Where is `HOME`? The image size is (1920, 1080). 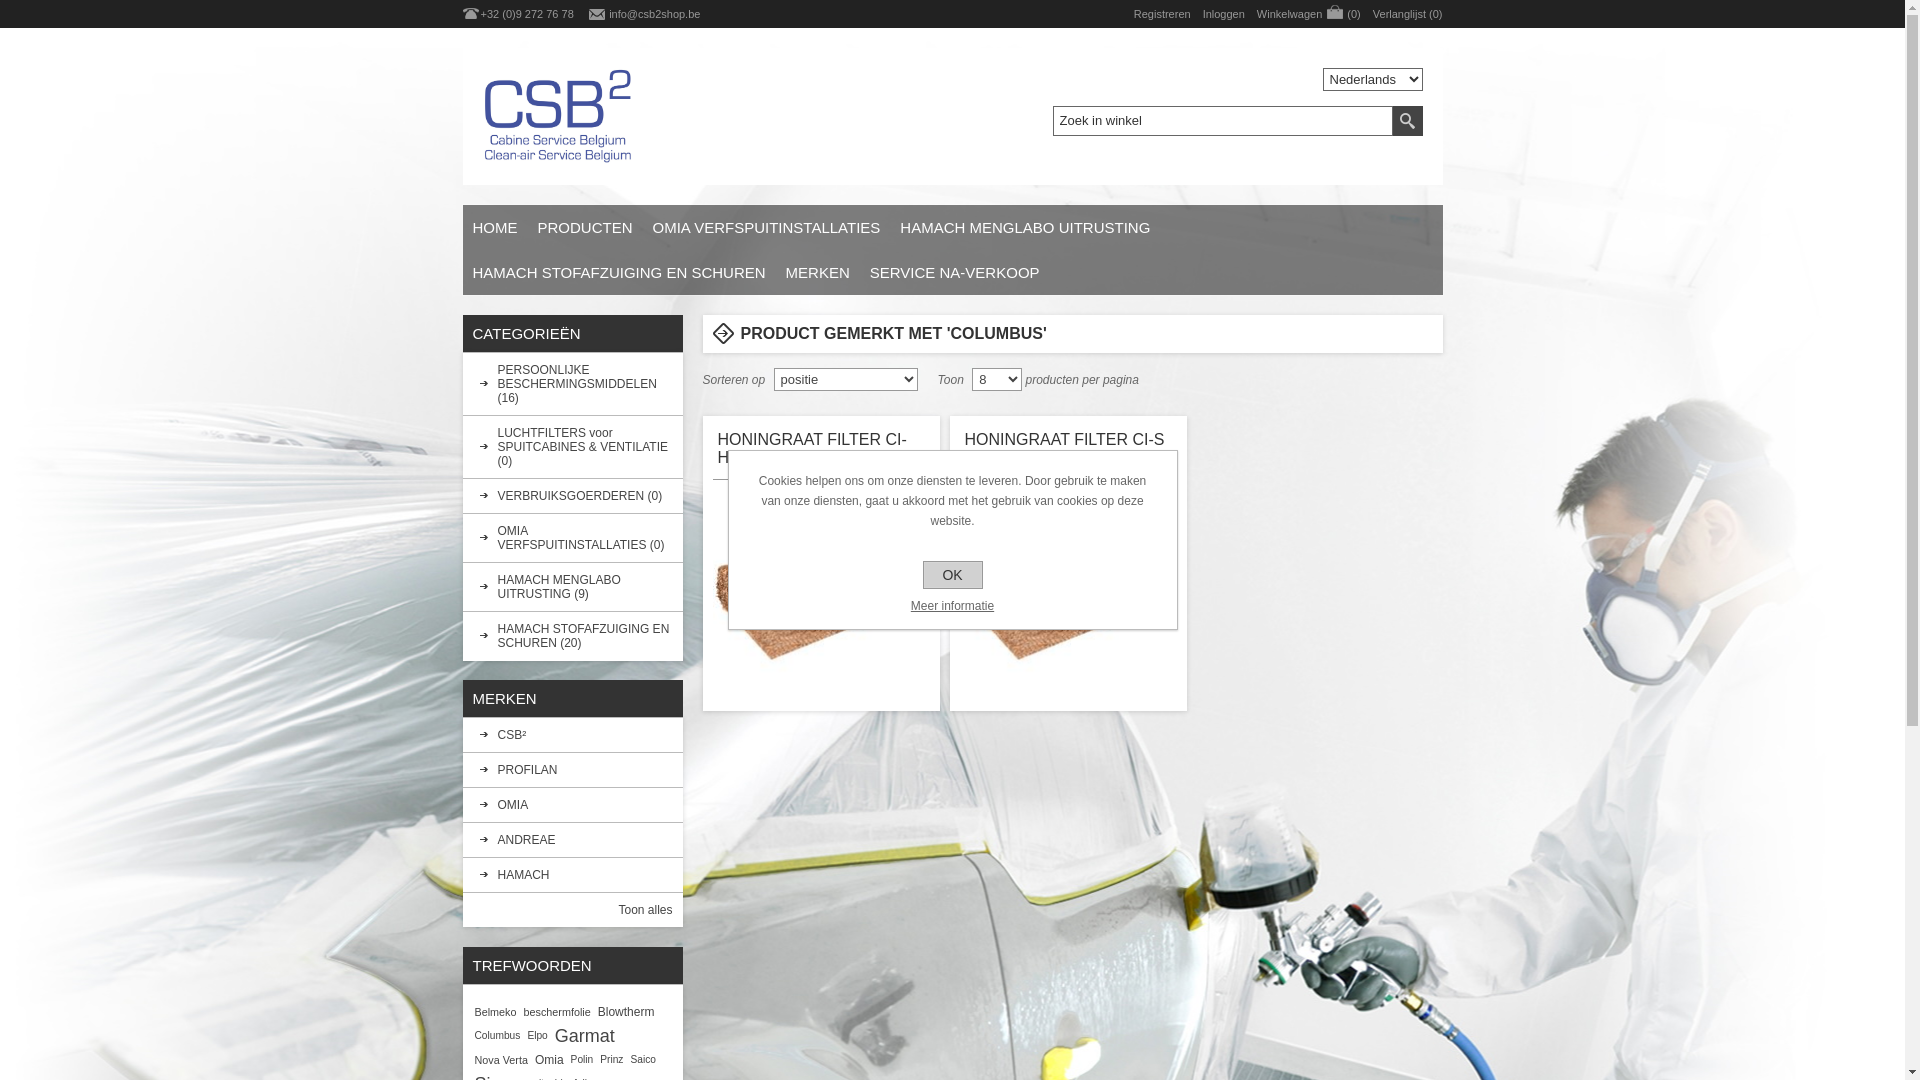
HOME is located at coordinates (494, 228).